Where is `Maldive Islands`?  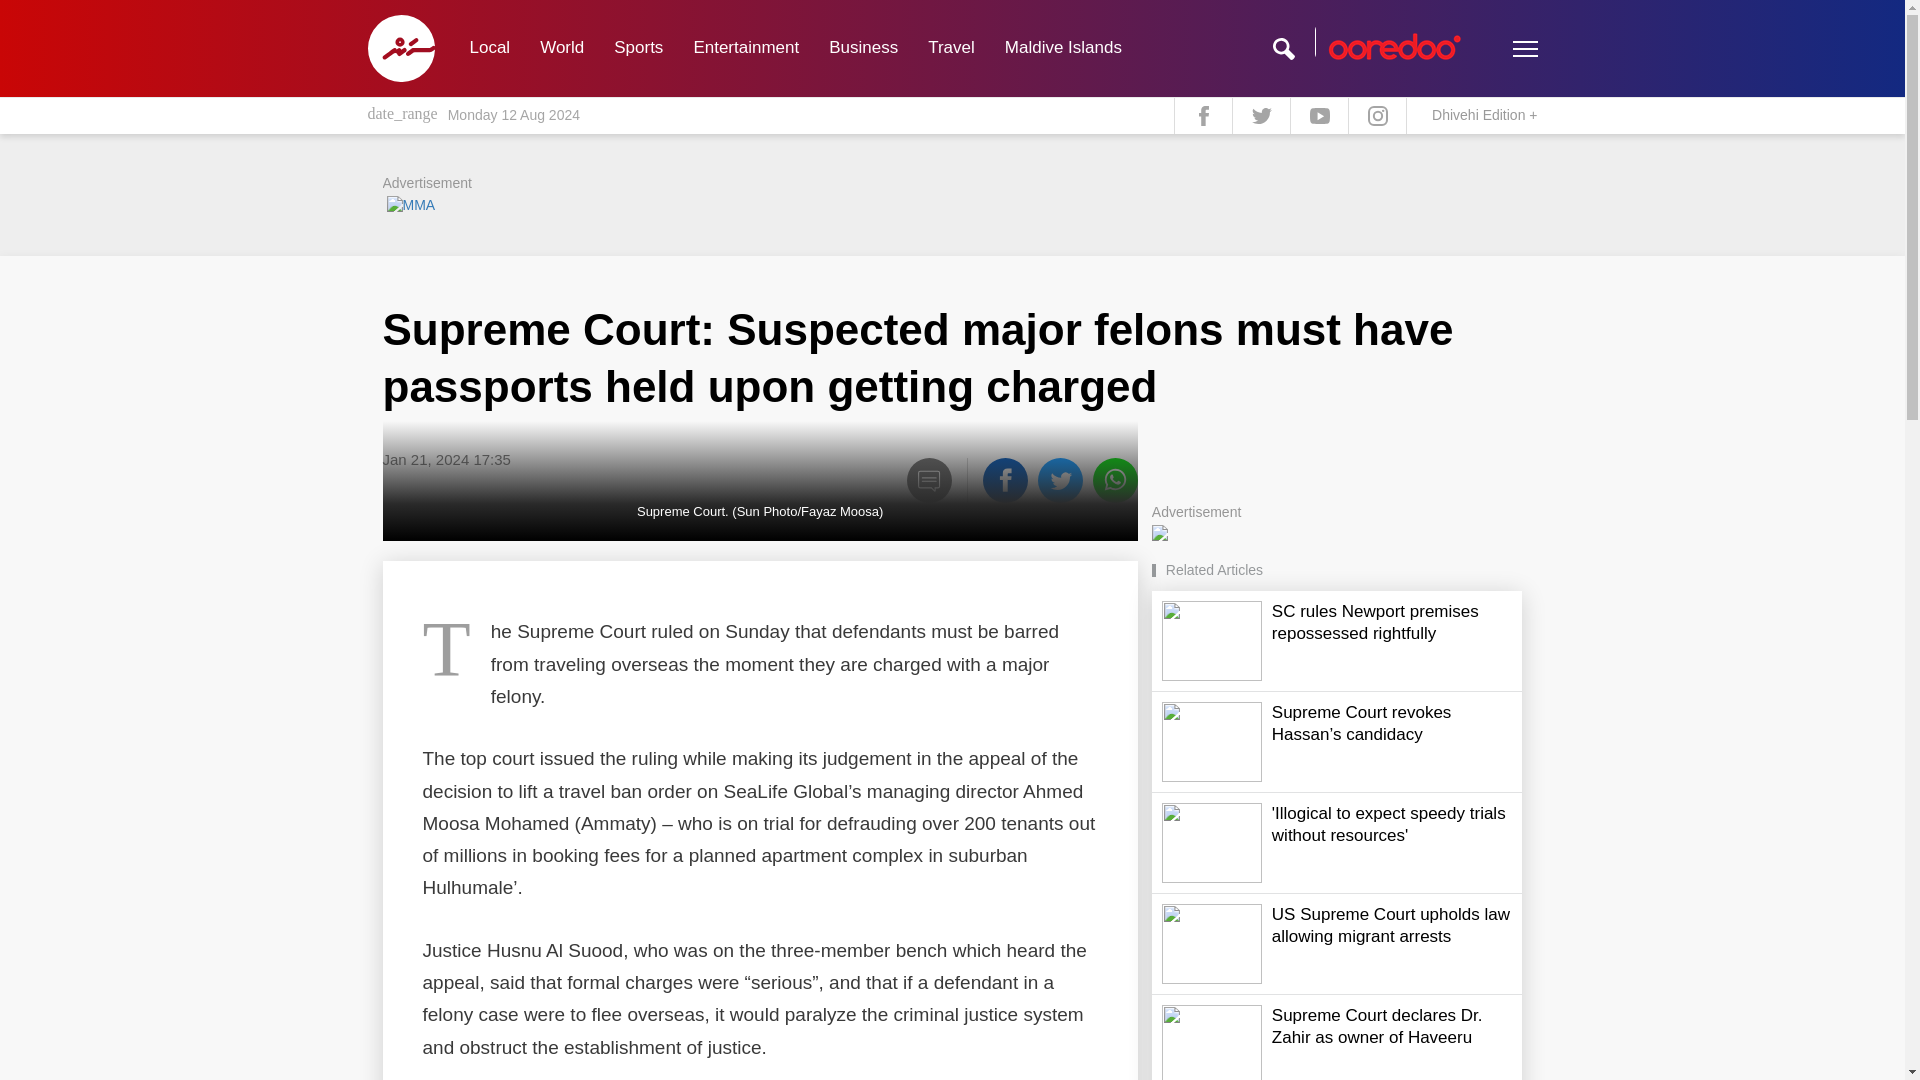
Maldive Islands is located at coordinates (1063, 48).